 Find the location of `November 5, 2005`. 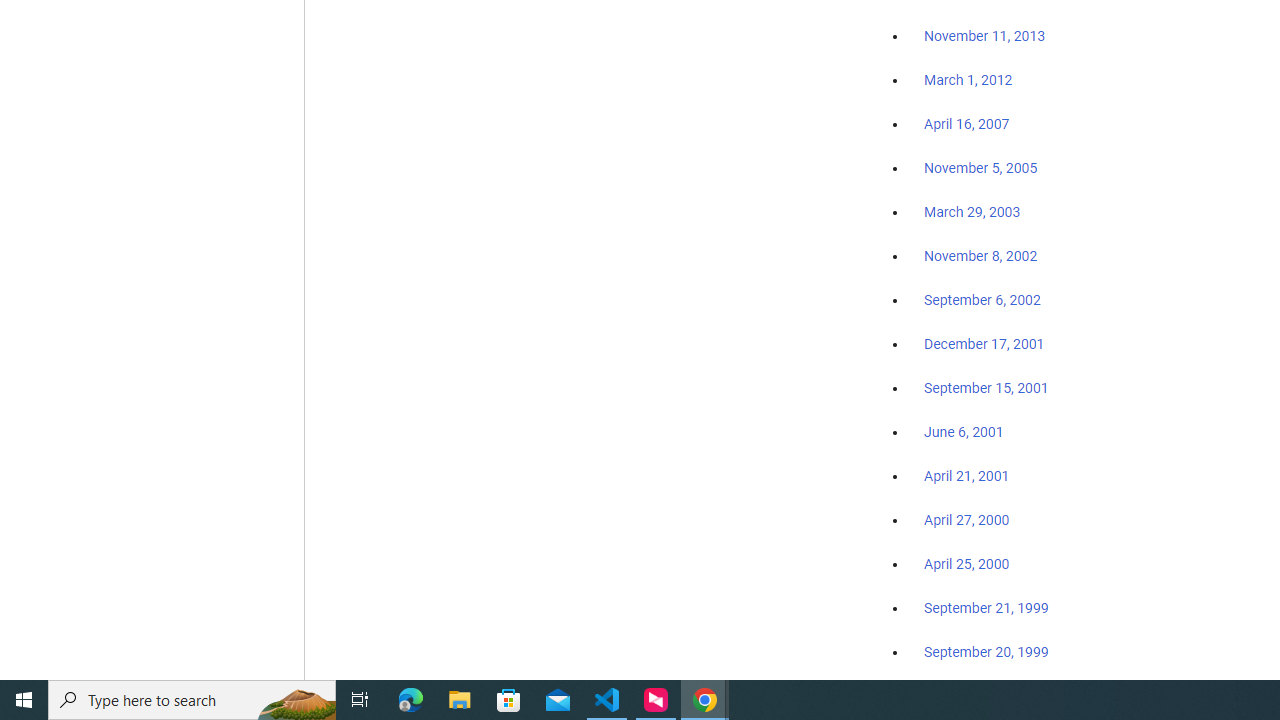

November 5, 2005 is located at coordinates (981, 168).